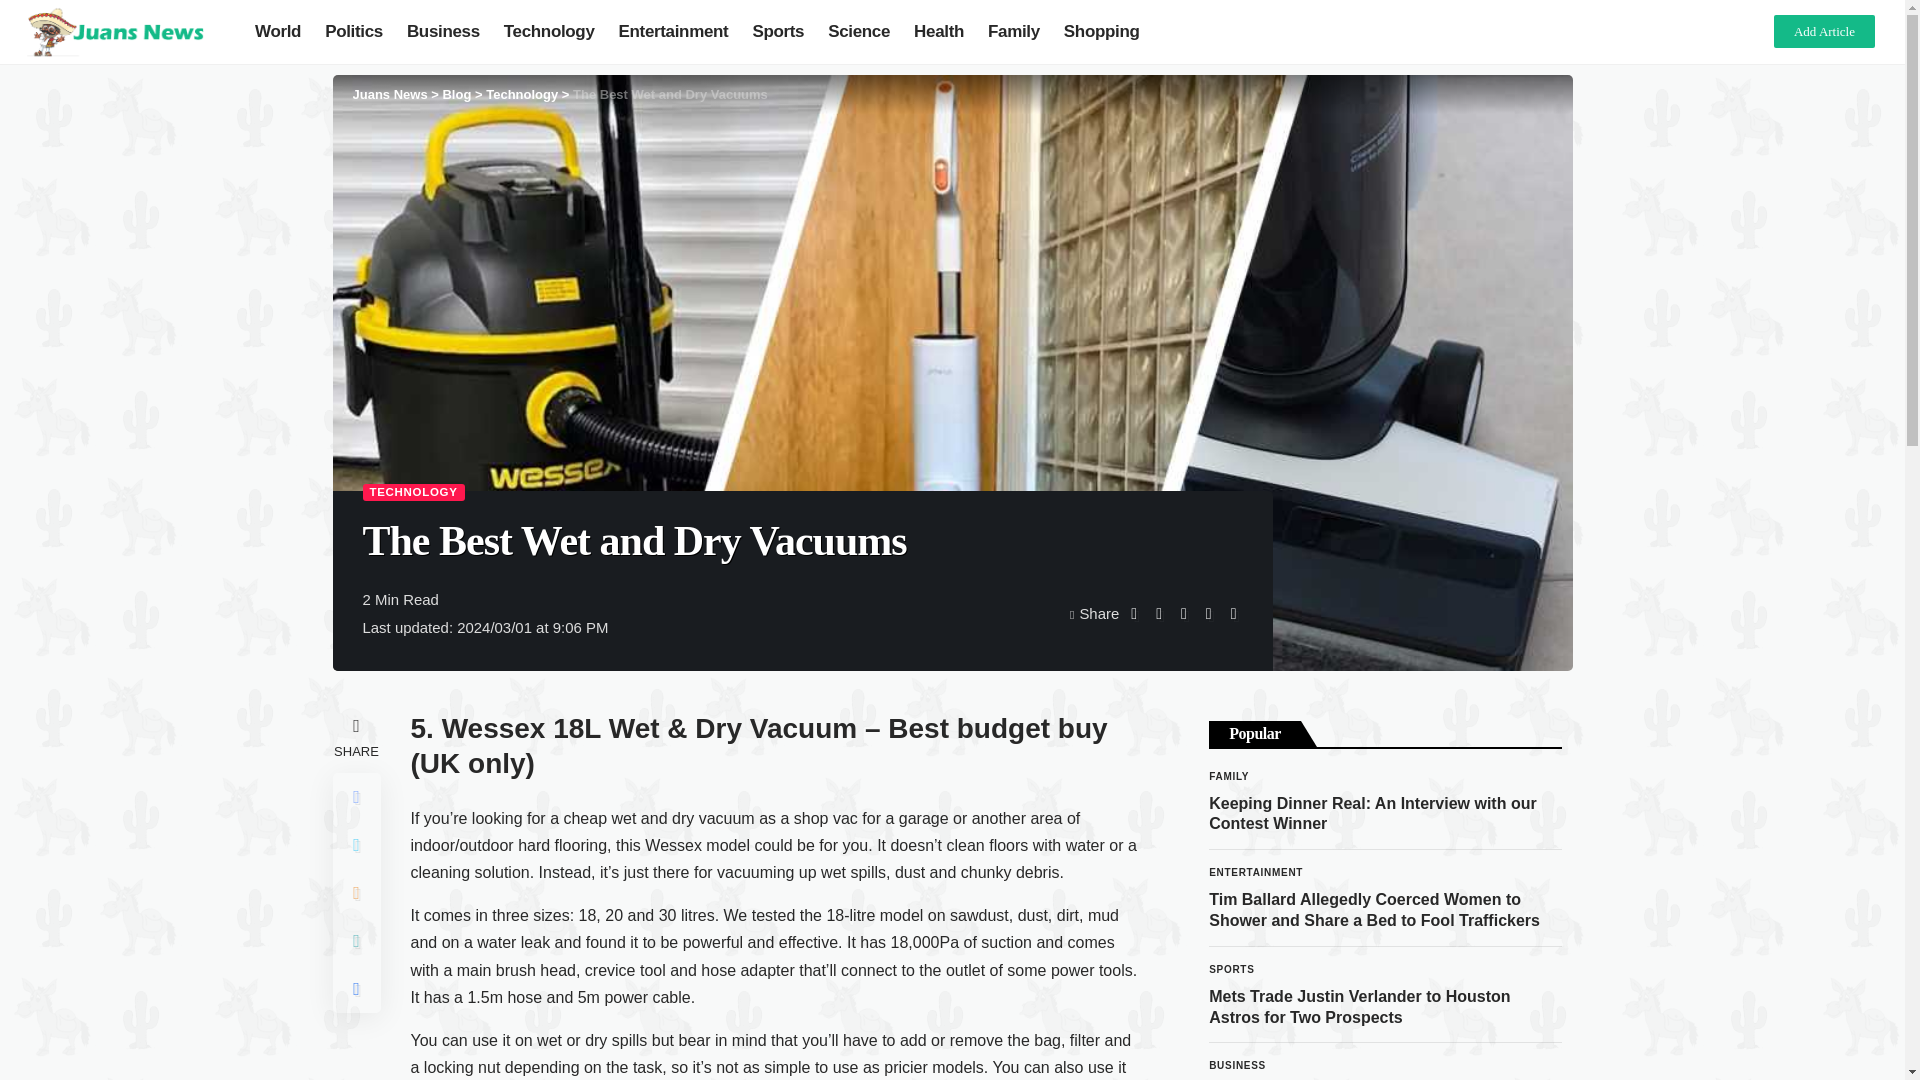 The image size is (1920, 1080). Describe the element at coordinates (443, 32) in the screenshot. I see `Business` at that location.